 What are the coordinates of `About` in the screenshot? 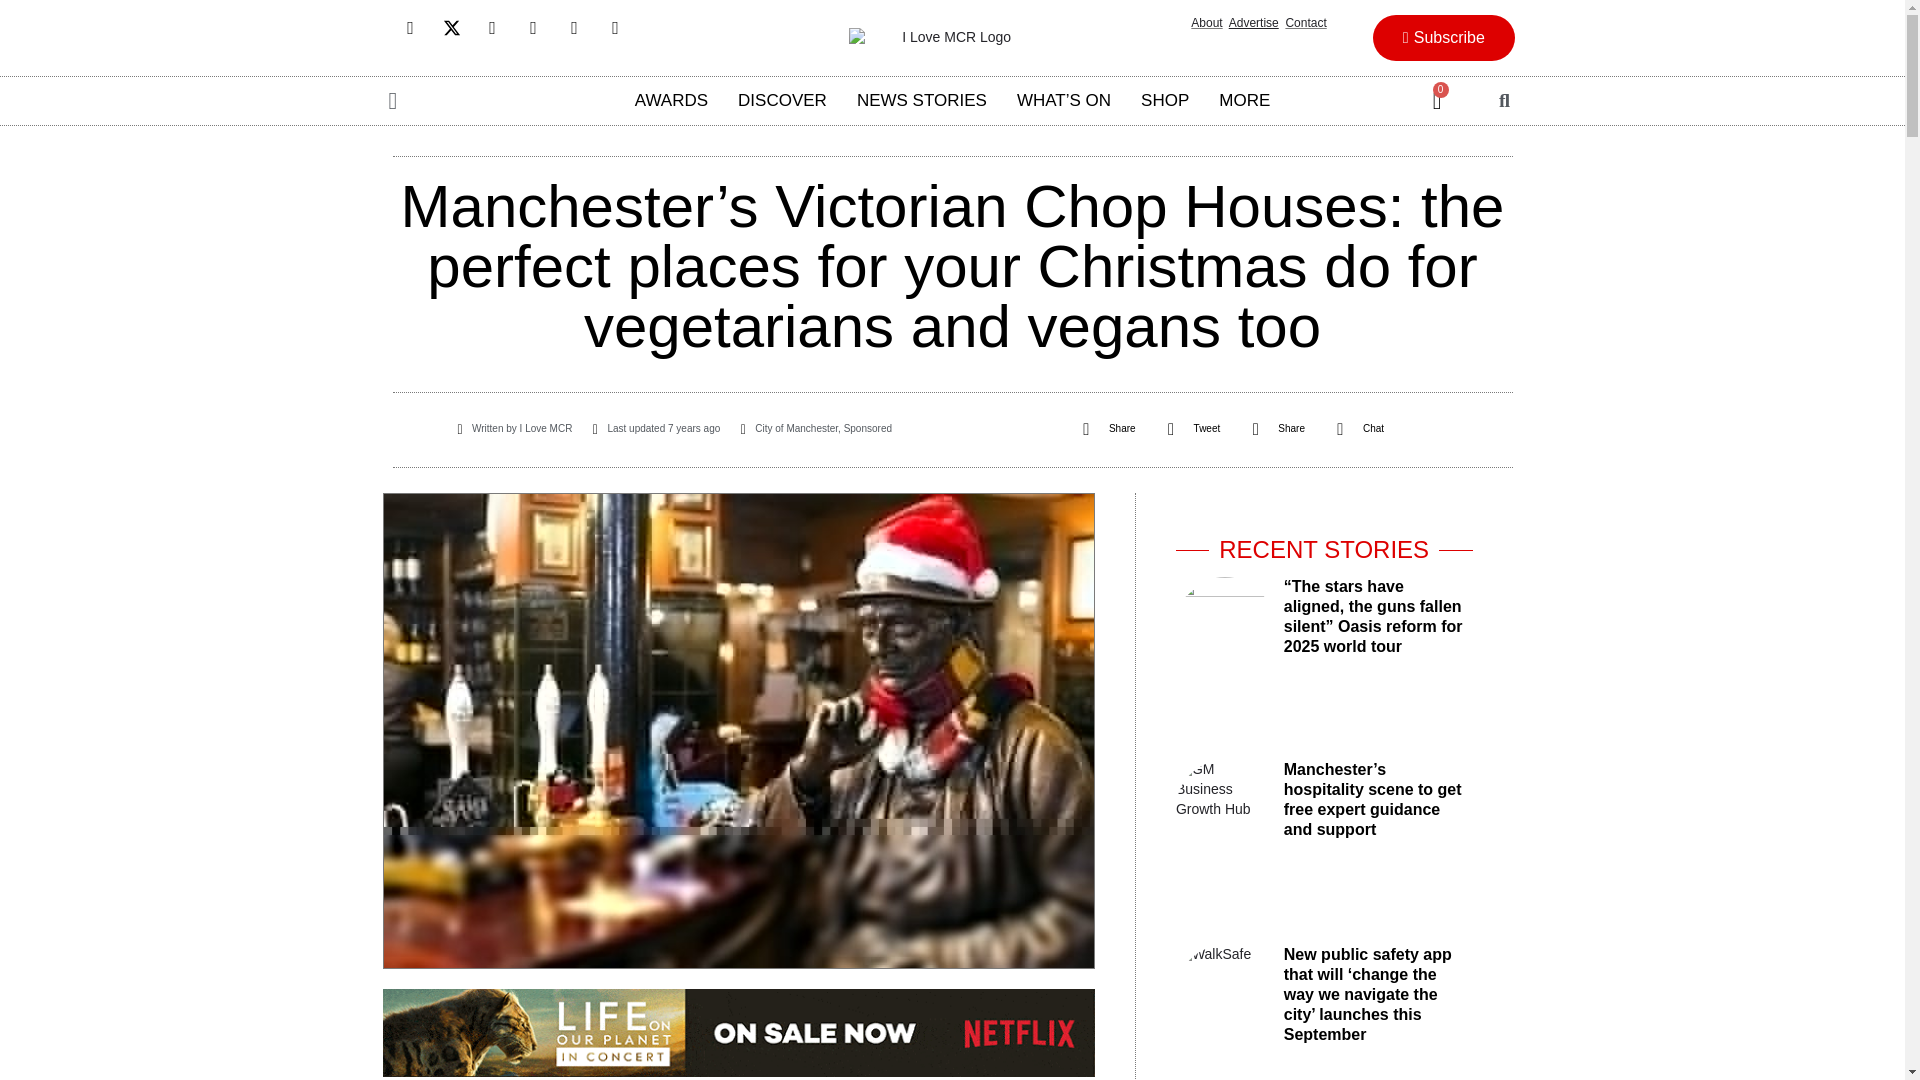 It's located at (1206, 23).